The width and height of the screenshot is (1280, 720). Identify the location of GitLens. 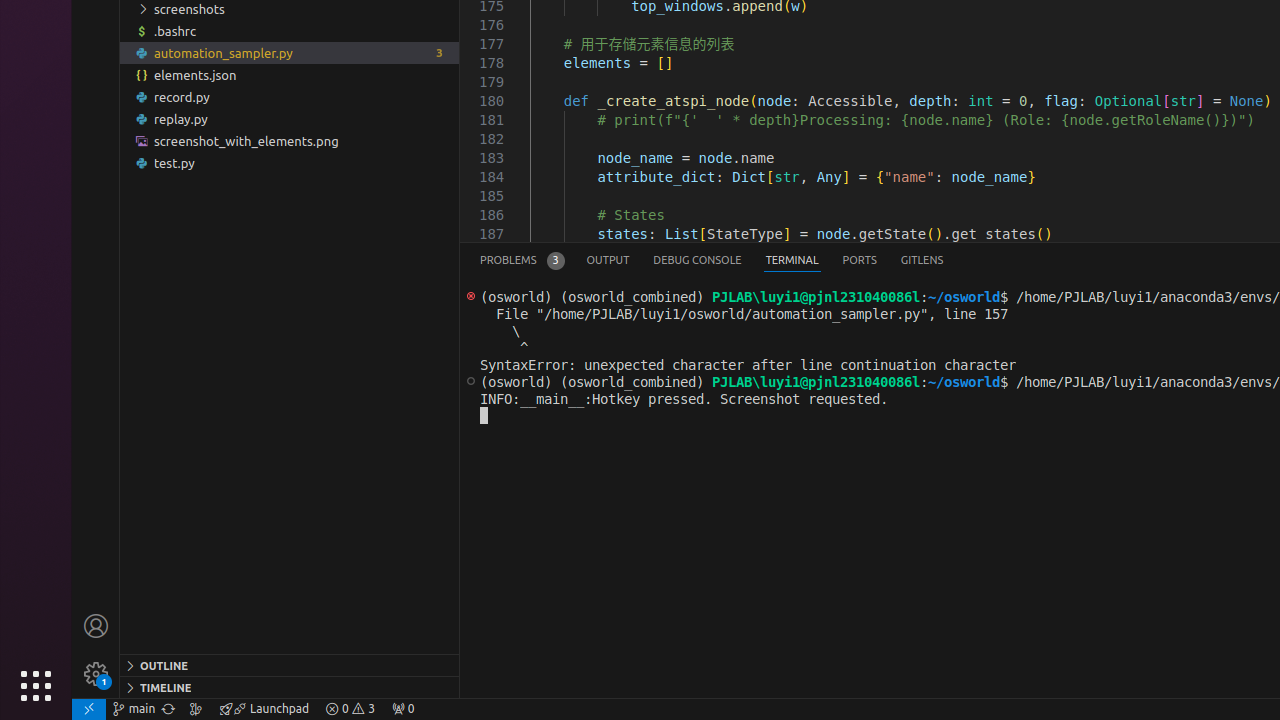
(922, 260).